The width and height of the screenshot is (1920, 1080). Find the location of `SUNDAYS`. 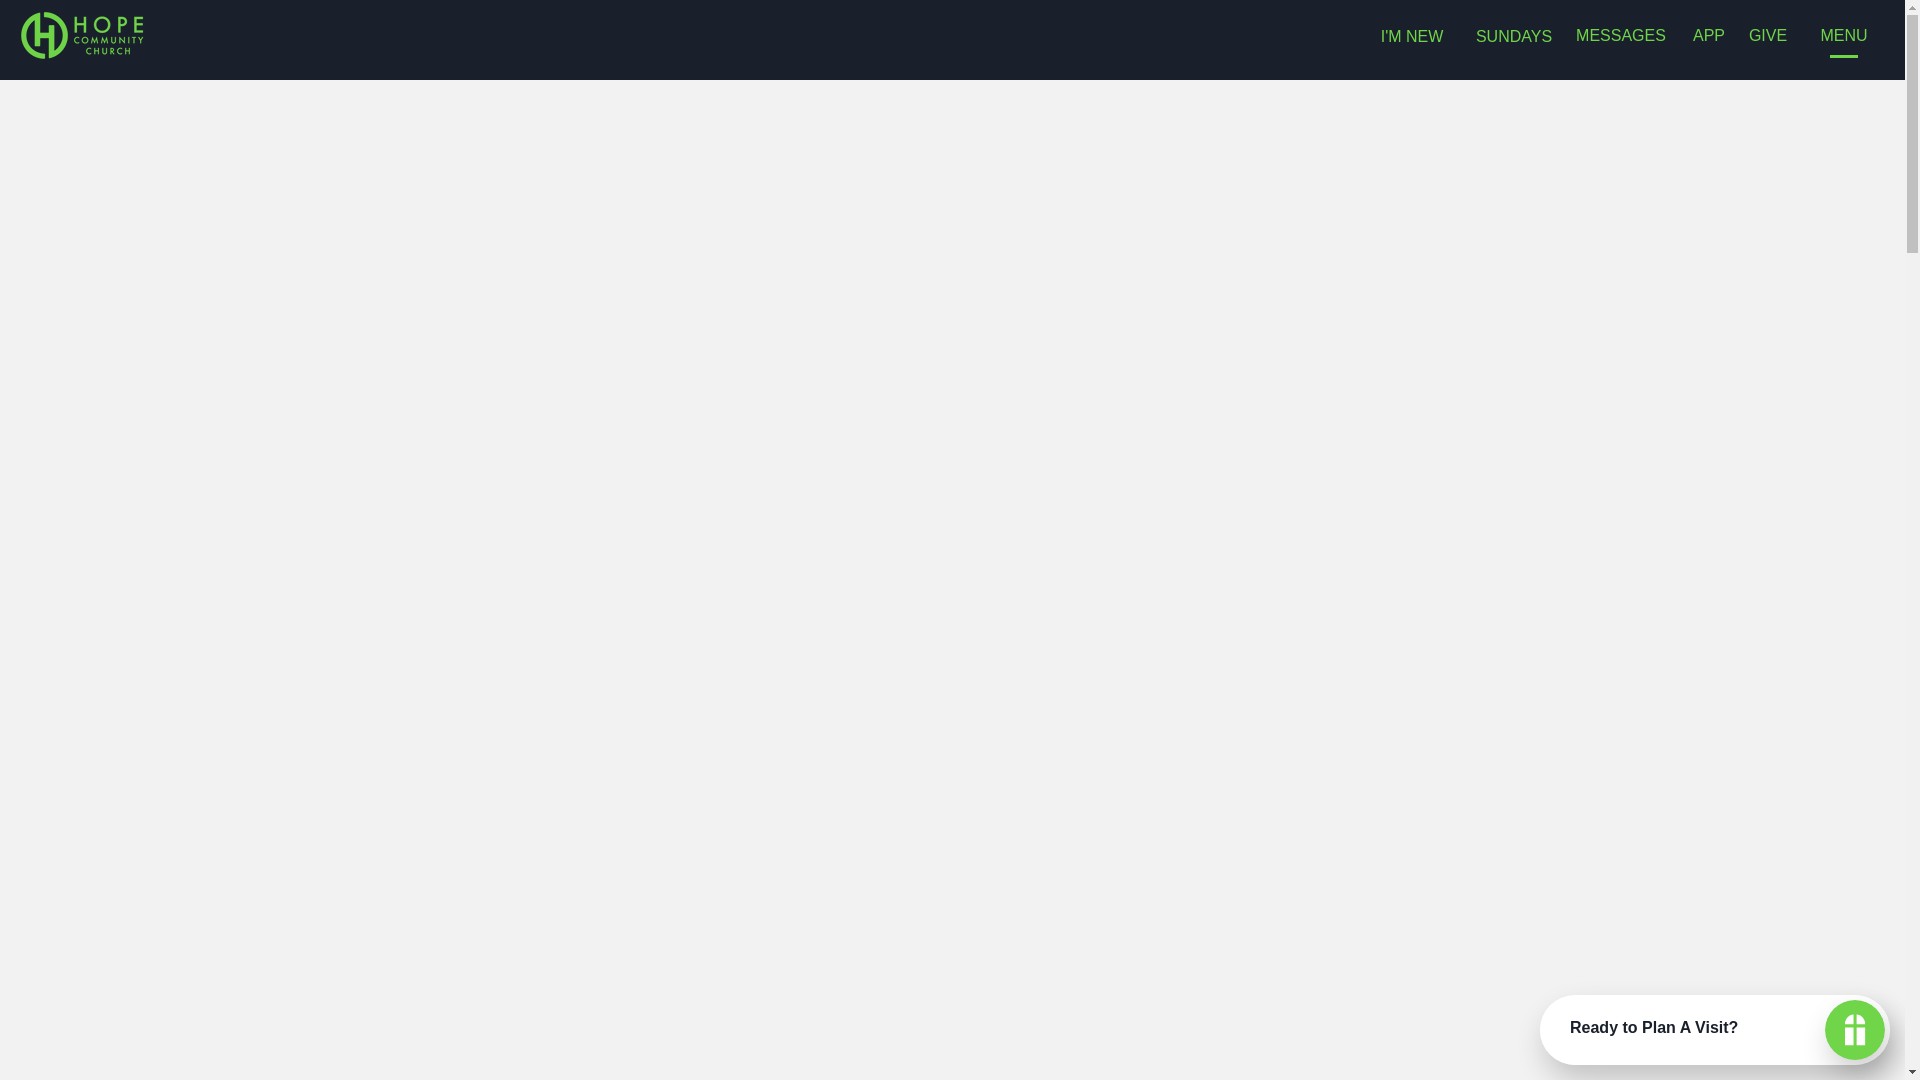

SUNDAYS is located at coordinates (1514, 36).